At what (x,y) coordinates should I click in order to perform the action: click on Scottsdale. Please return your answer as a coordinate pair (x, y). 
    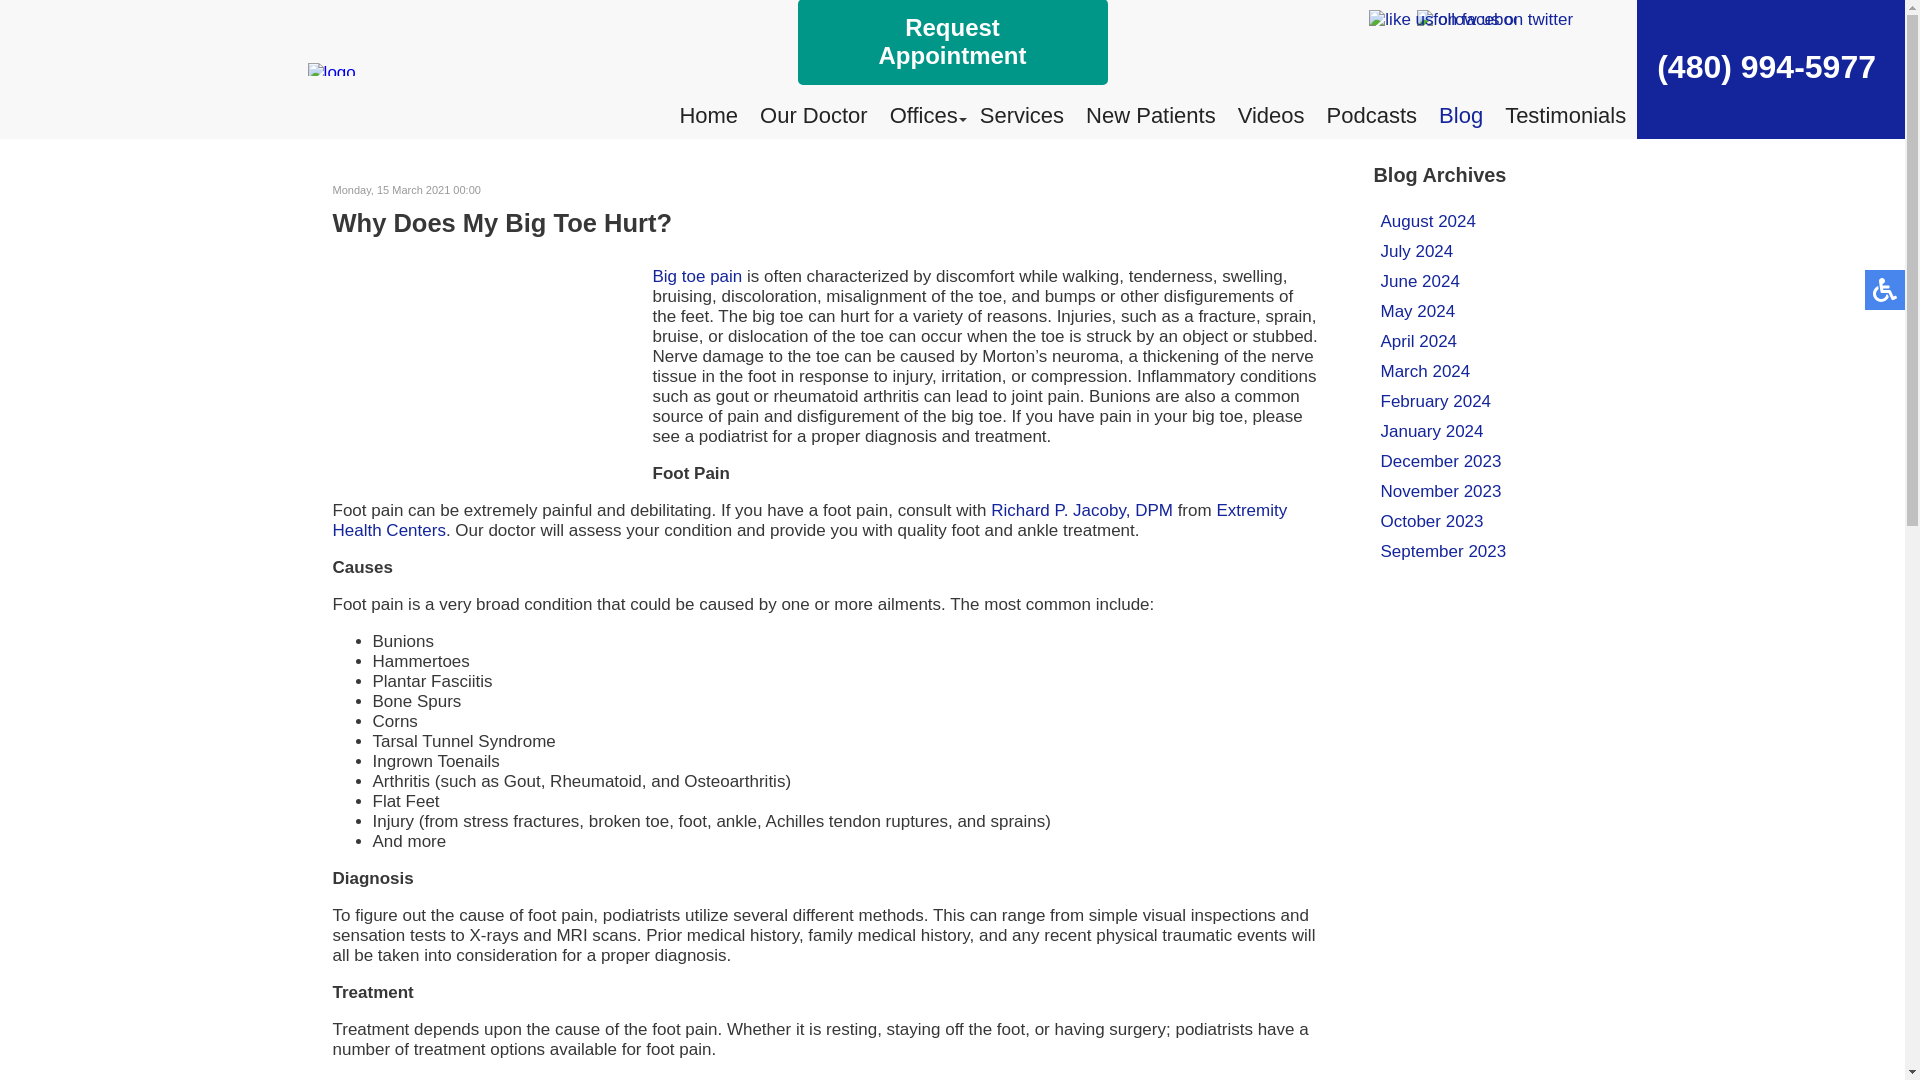
    Looking at the image, I should click on (986, 1078).